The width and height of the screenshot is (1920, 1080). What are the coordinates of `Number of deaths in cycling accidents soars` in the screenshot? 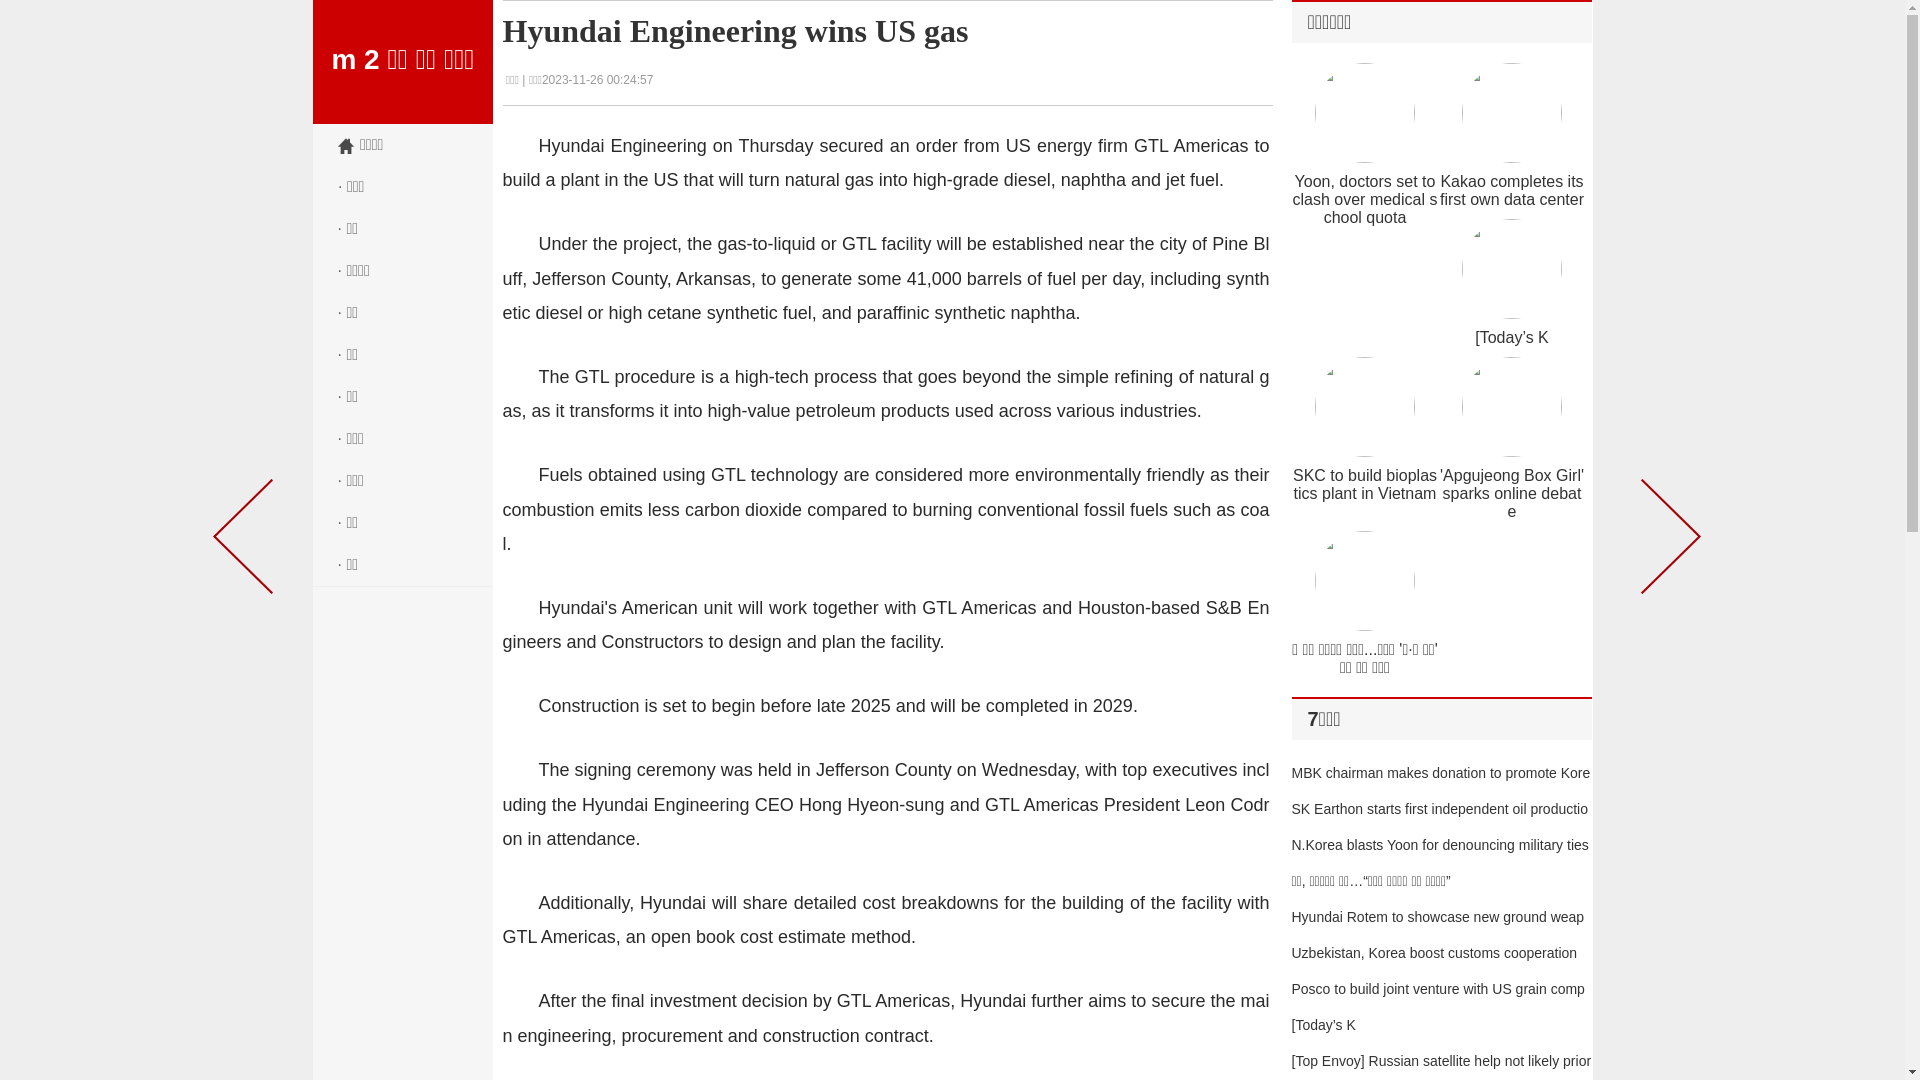 It's located at (246, 540).